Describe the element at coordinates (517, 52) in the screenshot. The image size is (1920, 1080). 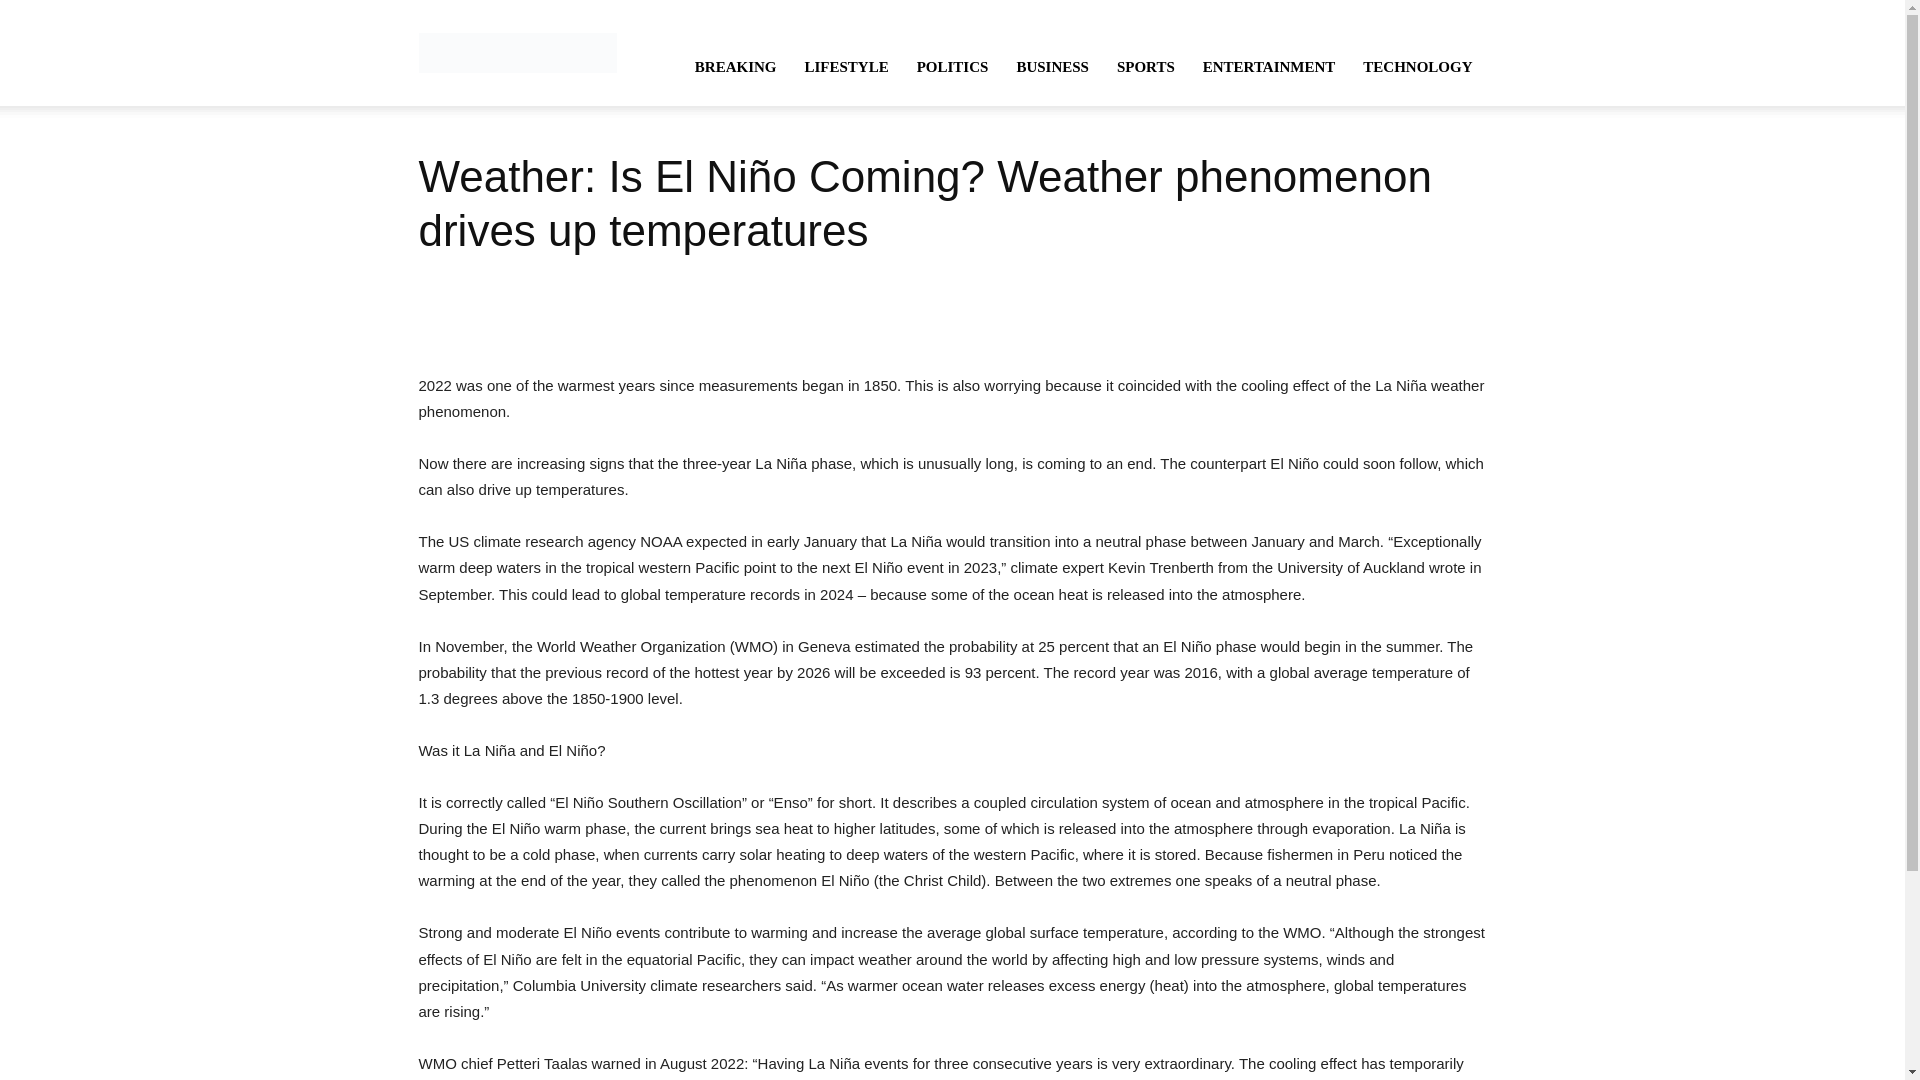
I see `Indo Newyork` at that location.